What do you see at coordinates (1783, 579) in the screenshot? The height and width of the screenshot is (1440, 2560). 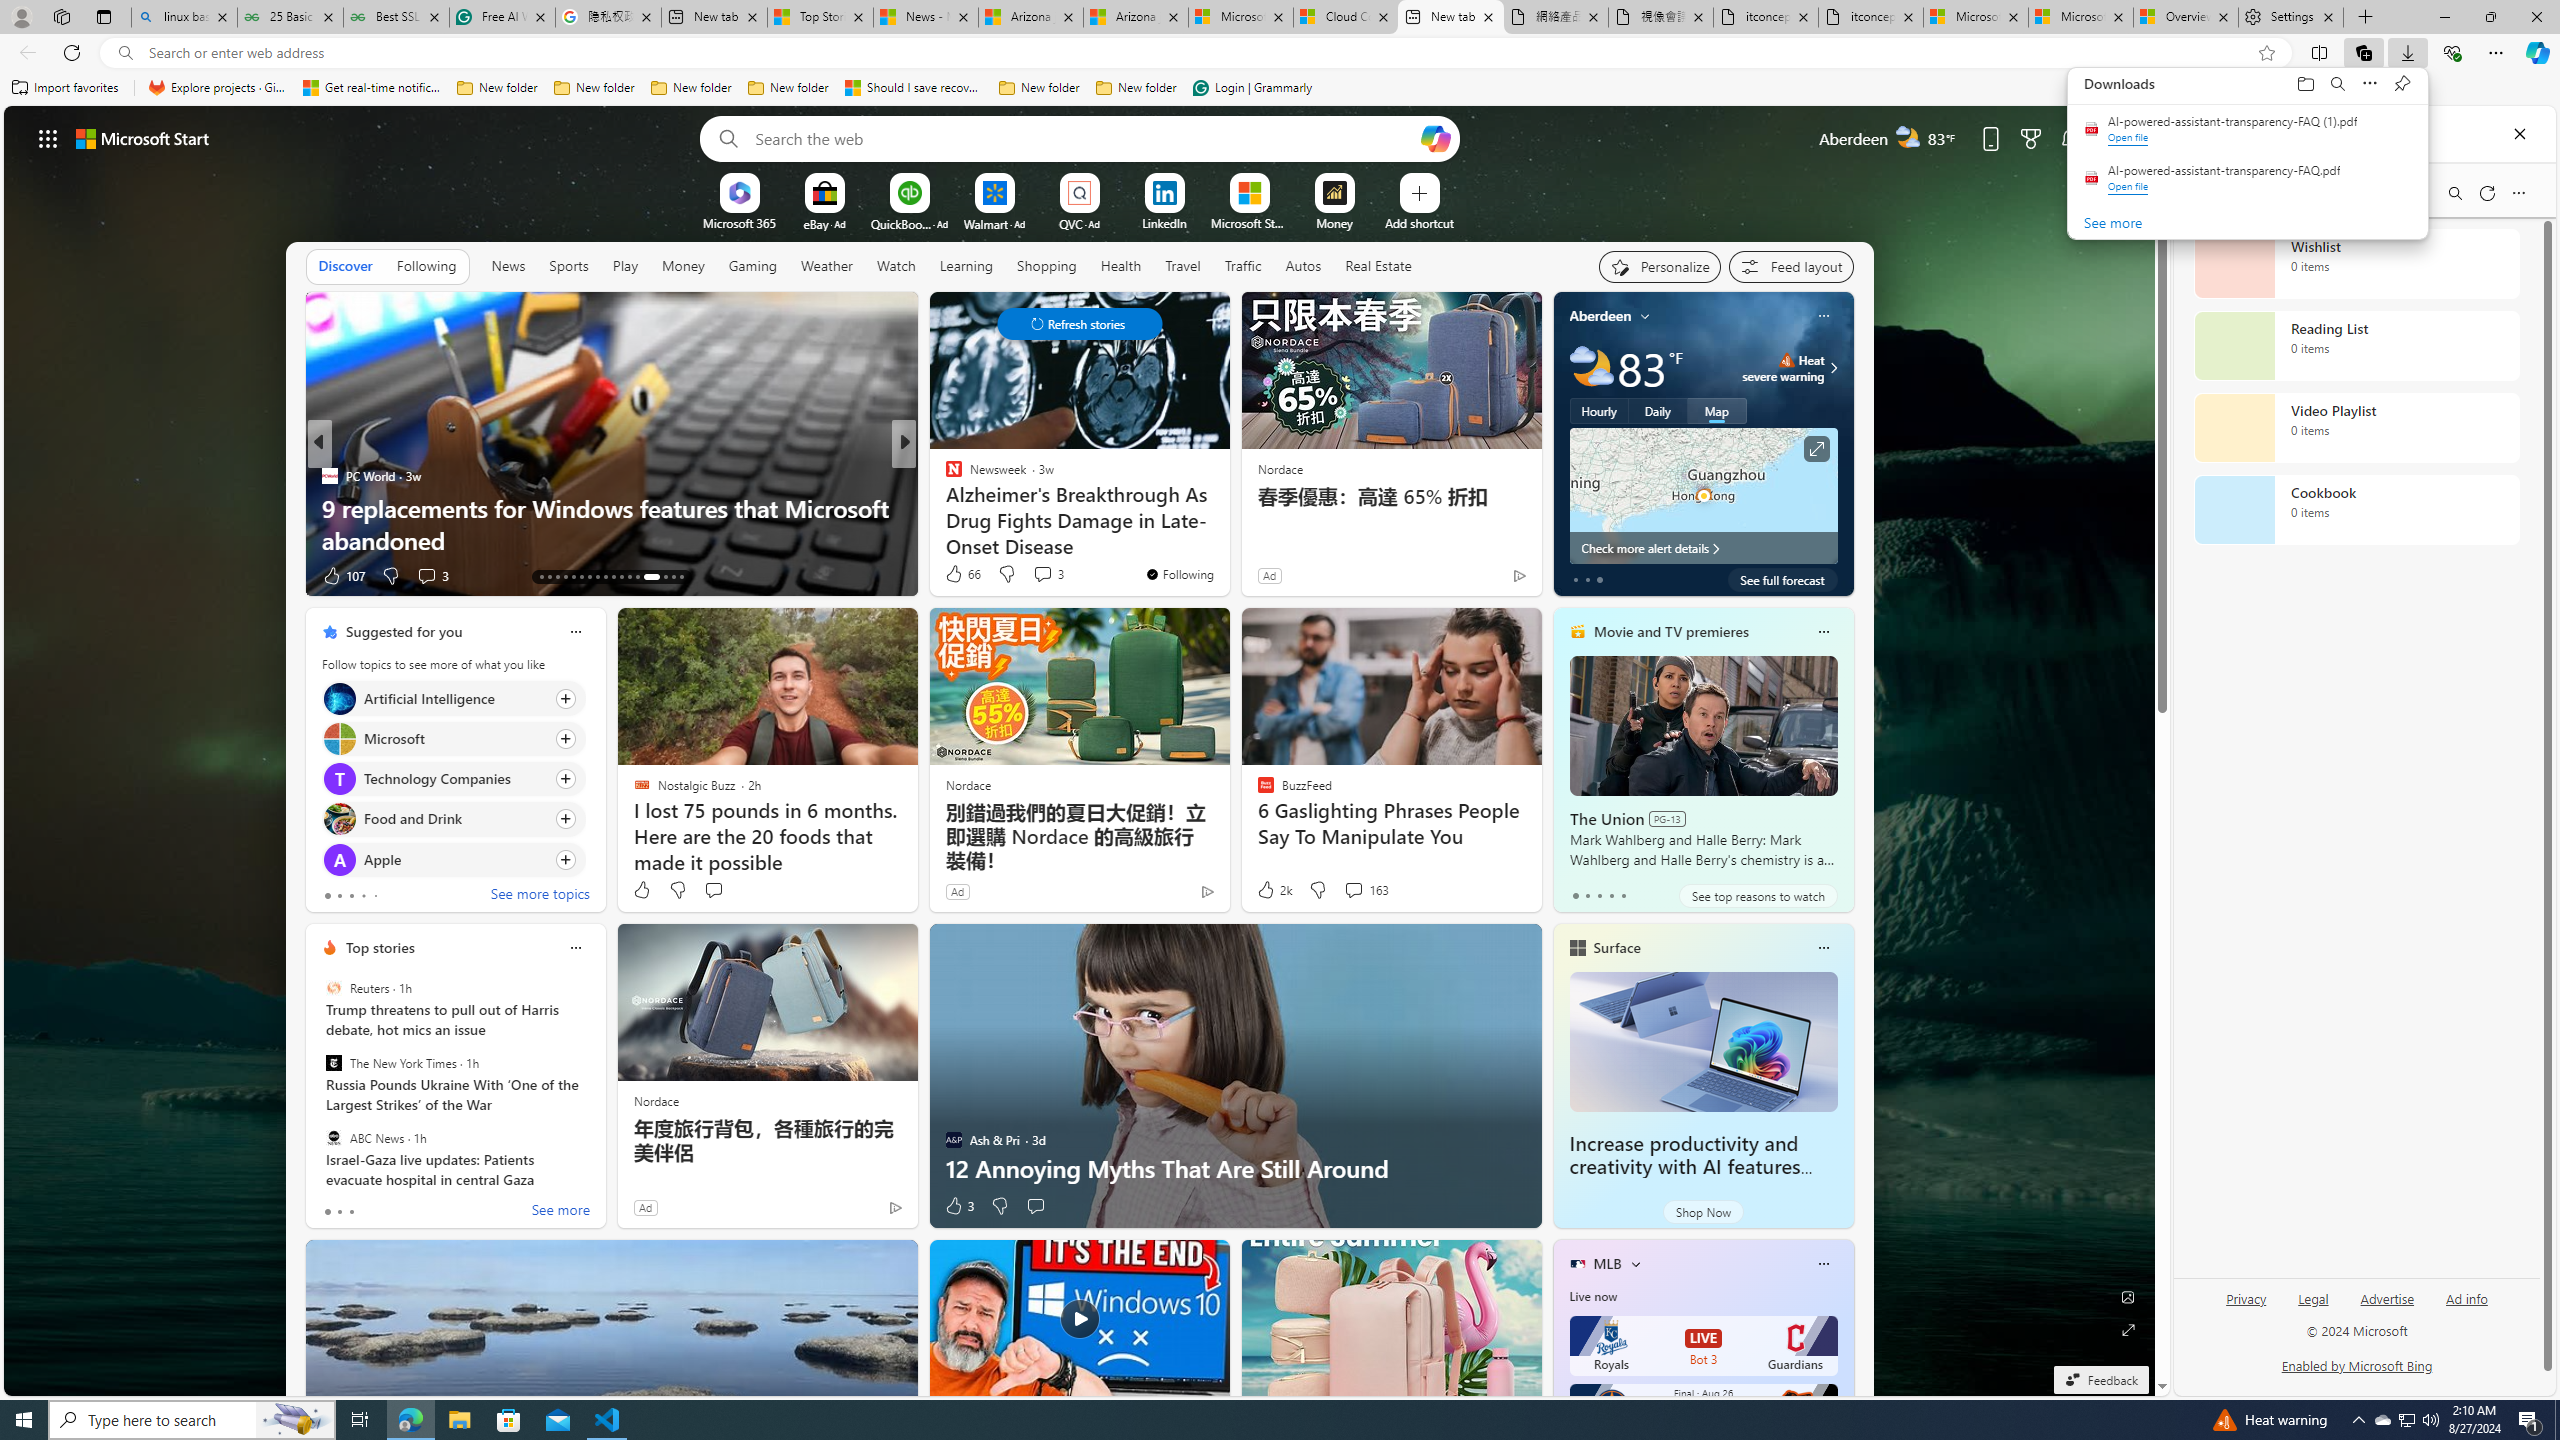 I see `See full forecast` at bounding box center [1783, 579].